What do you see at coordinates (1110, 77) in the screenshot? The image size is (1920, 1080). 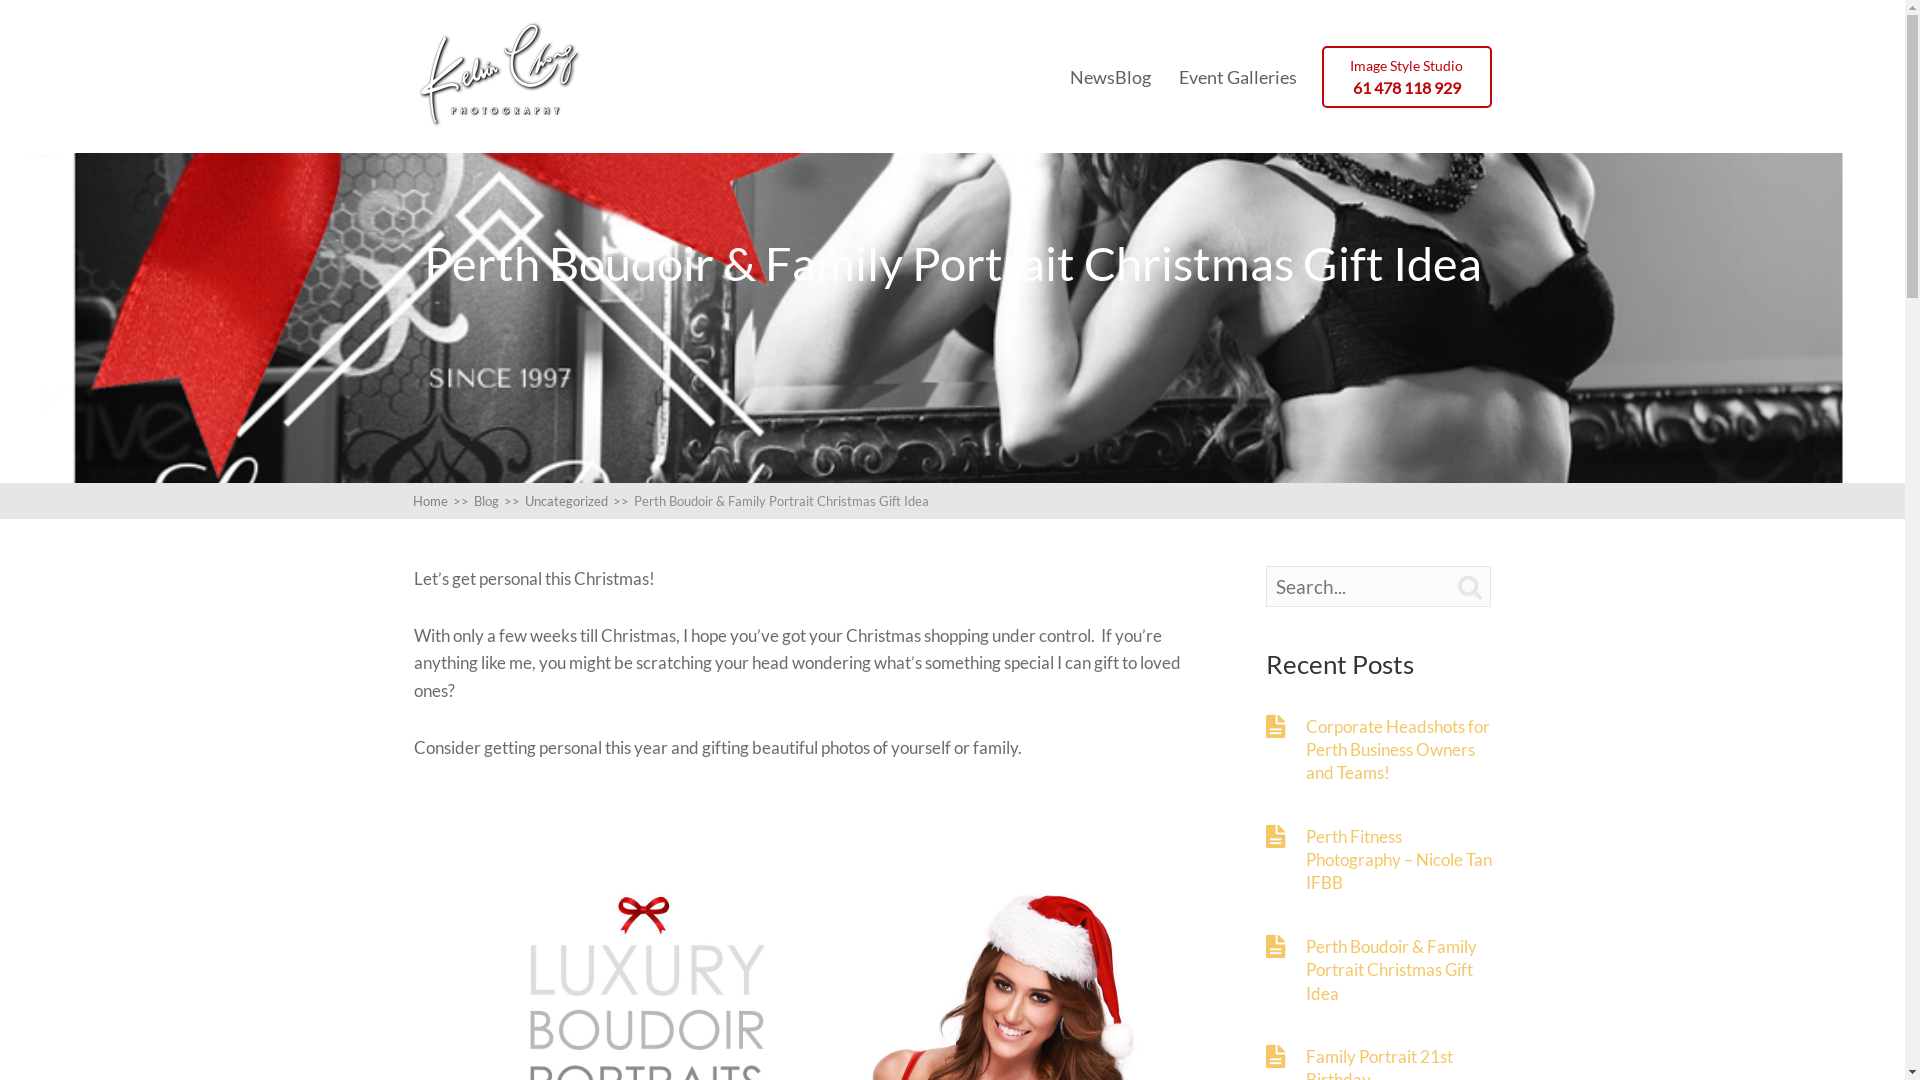 I see `NewsBlog` at bounding box center [1110, 77].